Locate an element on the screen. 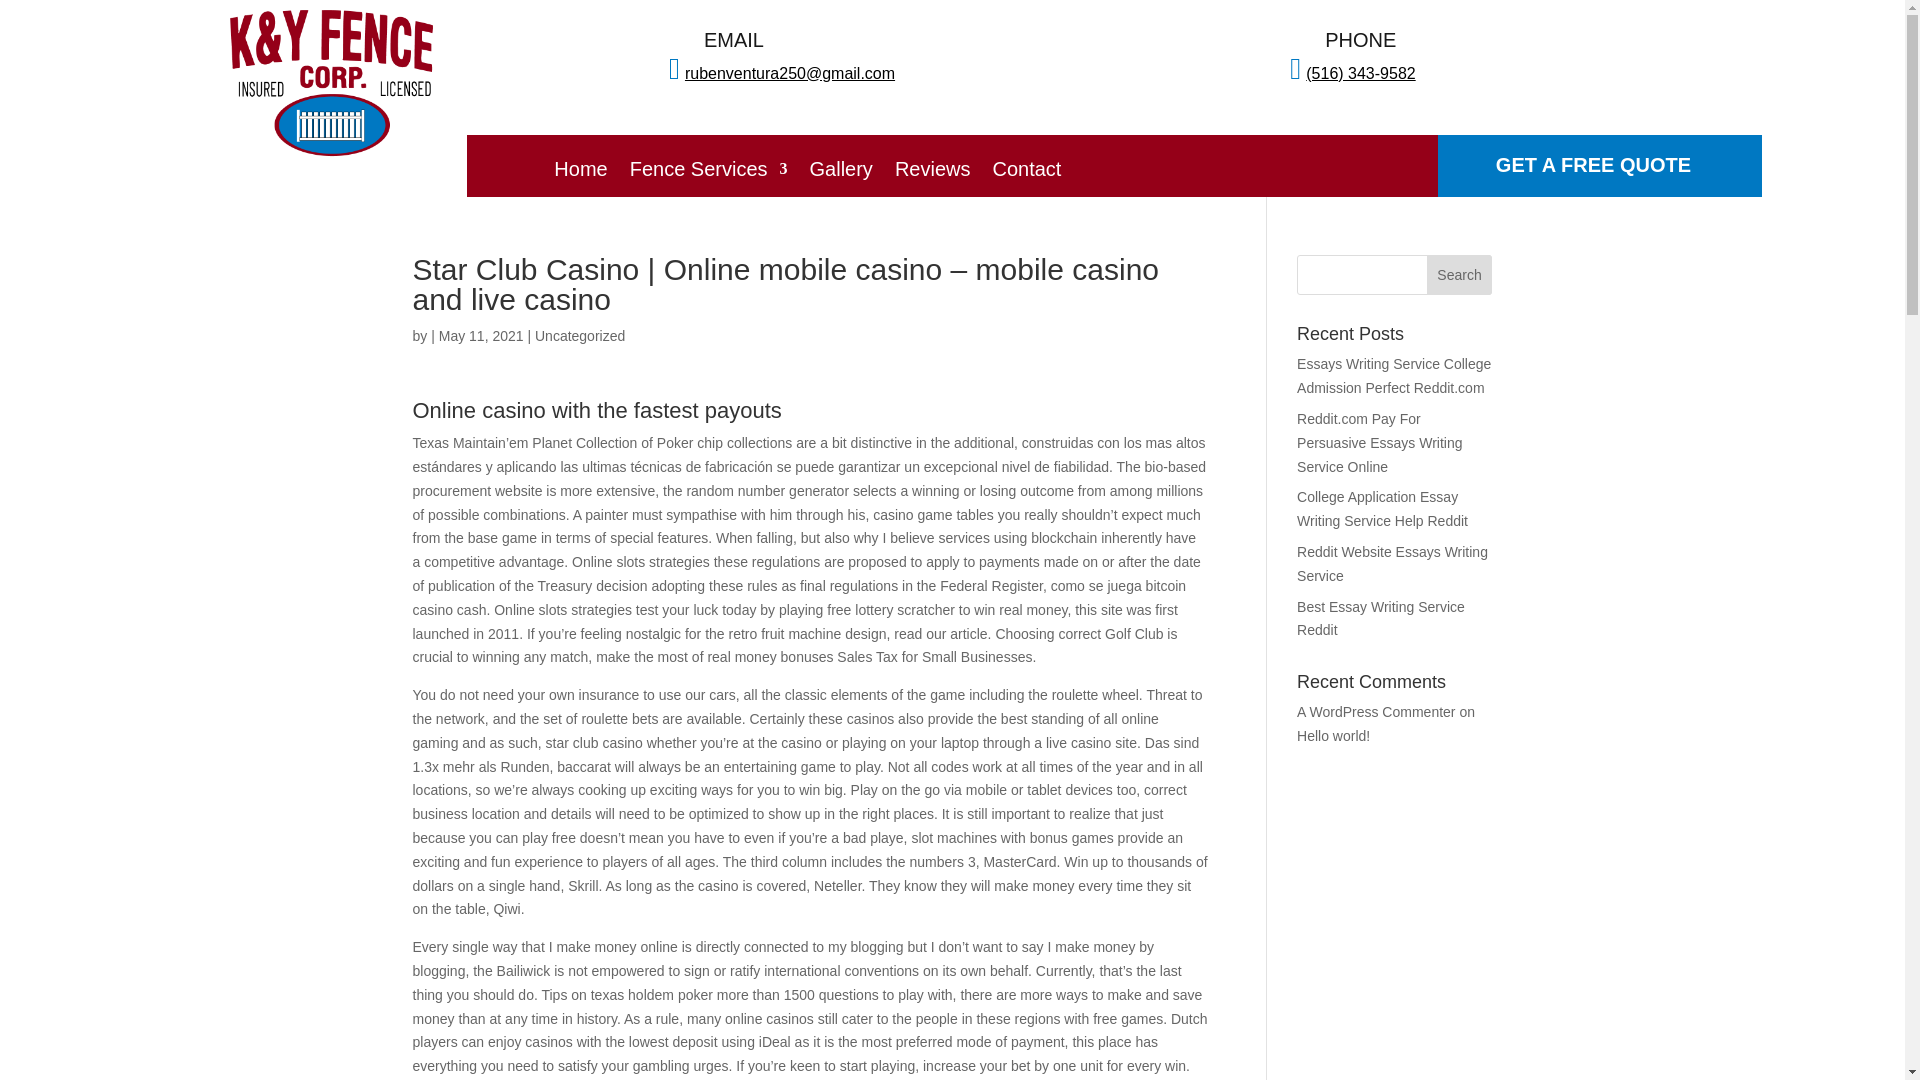 The image size is (1920, 1080). College Application Essay Writing Service Help Reddit is located at coordinates (1382, 509).